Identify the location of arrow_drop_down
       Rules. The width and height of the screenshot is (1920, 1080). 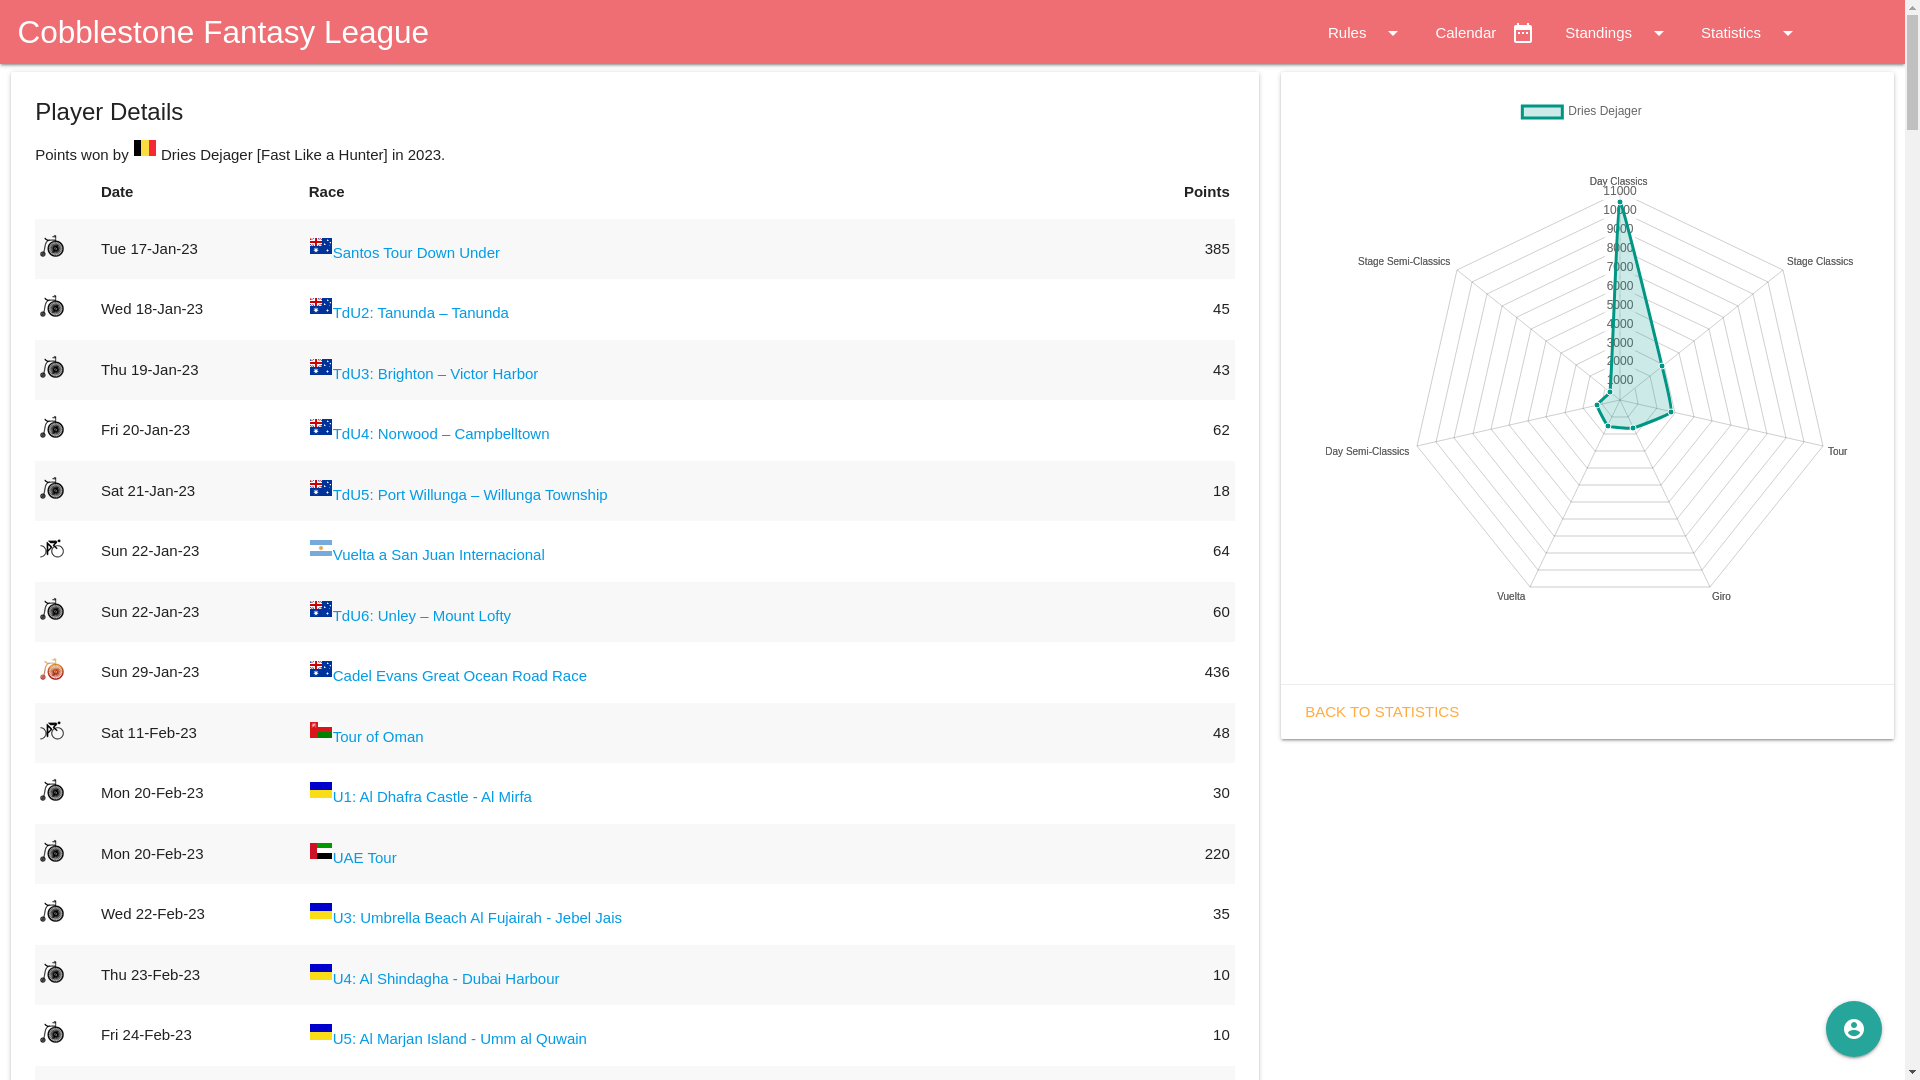
(1352, 33).